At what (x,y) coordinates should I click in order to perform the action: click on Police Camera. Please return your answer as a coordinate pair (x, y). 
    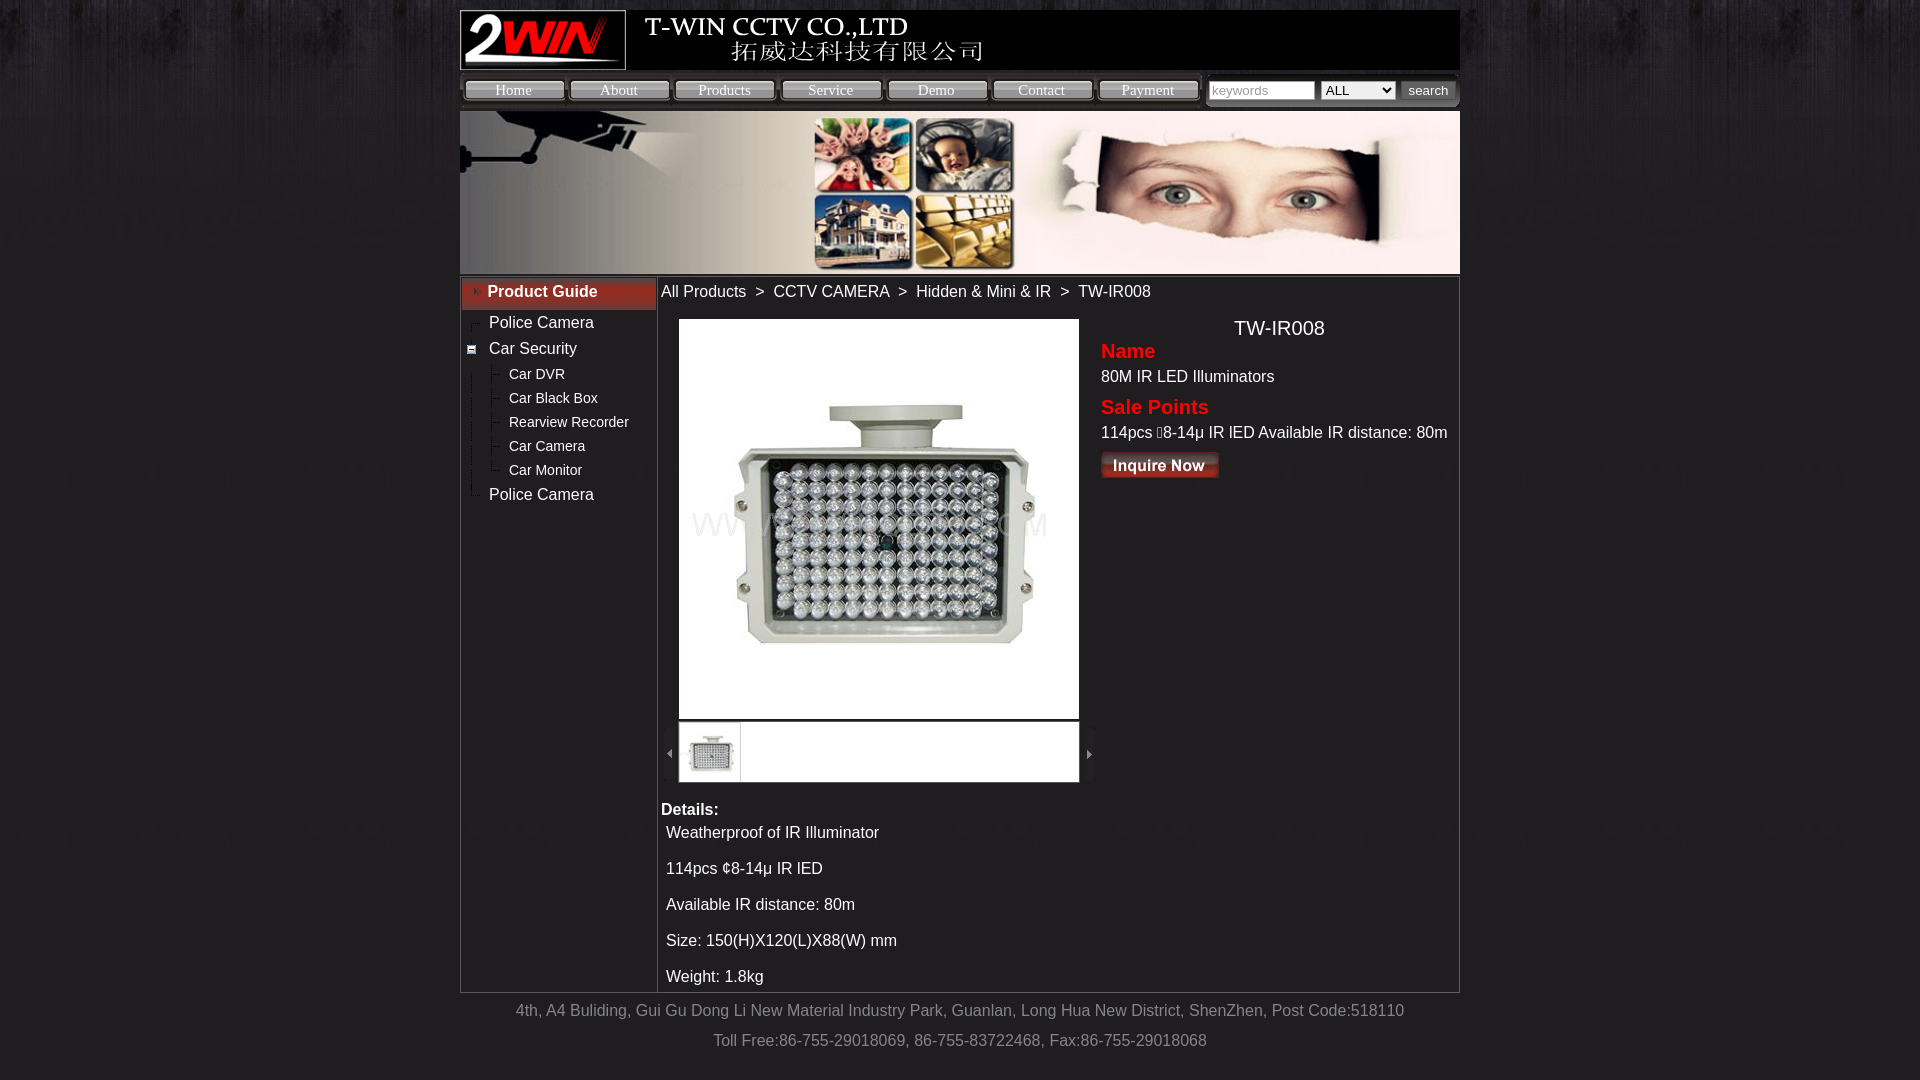
    Looking at the image, I should click on (542, 495).